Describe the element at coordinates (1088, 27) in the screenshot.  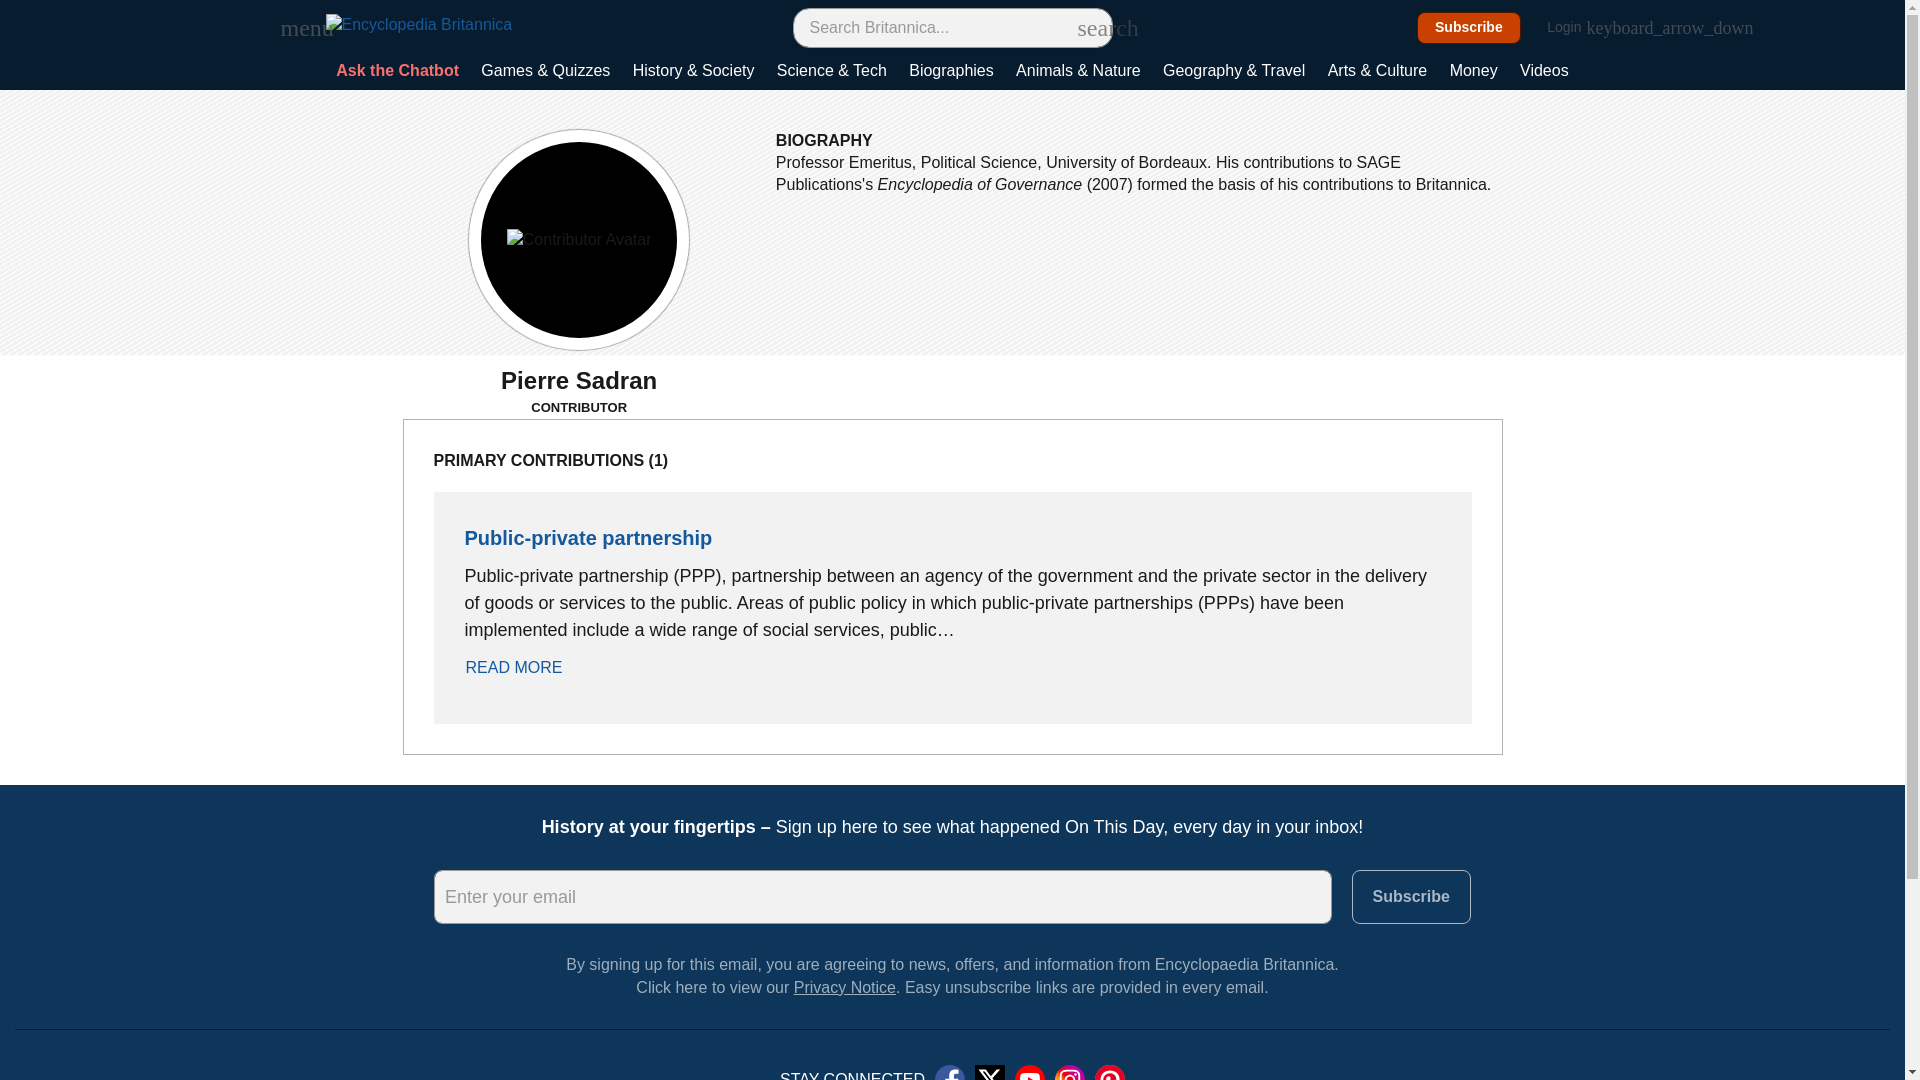
I see `Click here to search` at that location.